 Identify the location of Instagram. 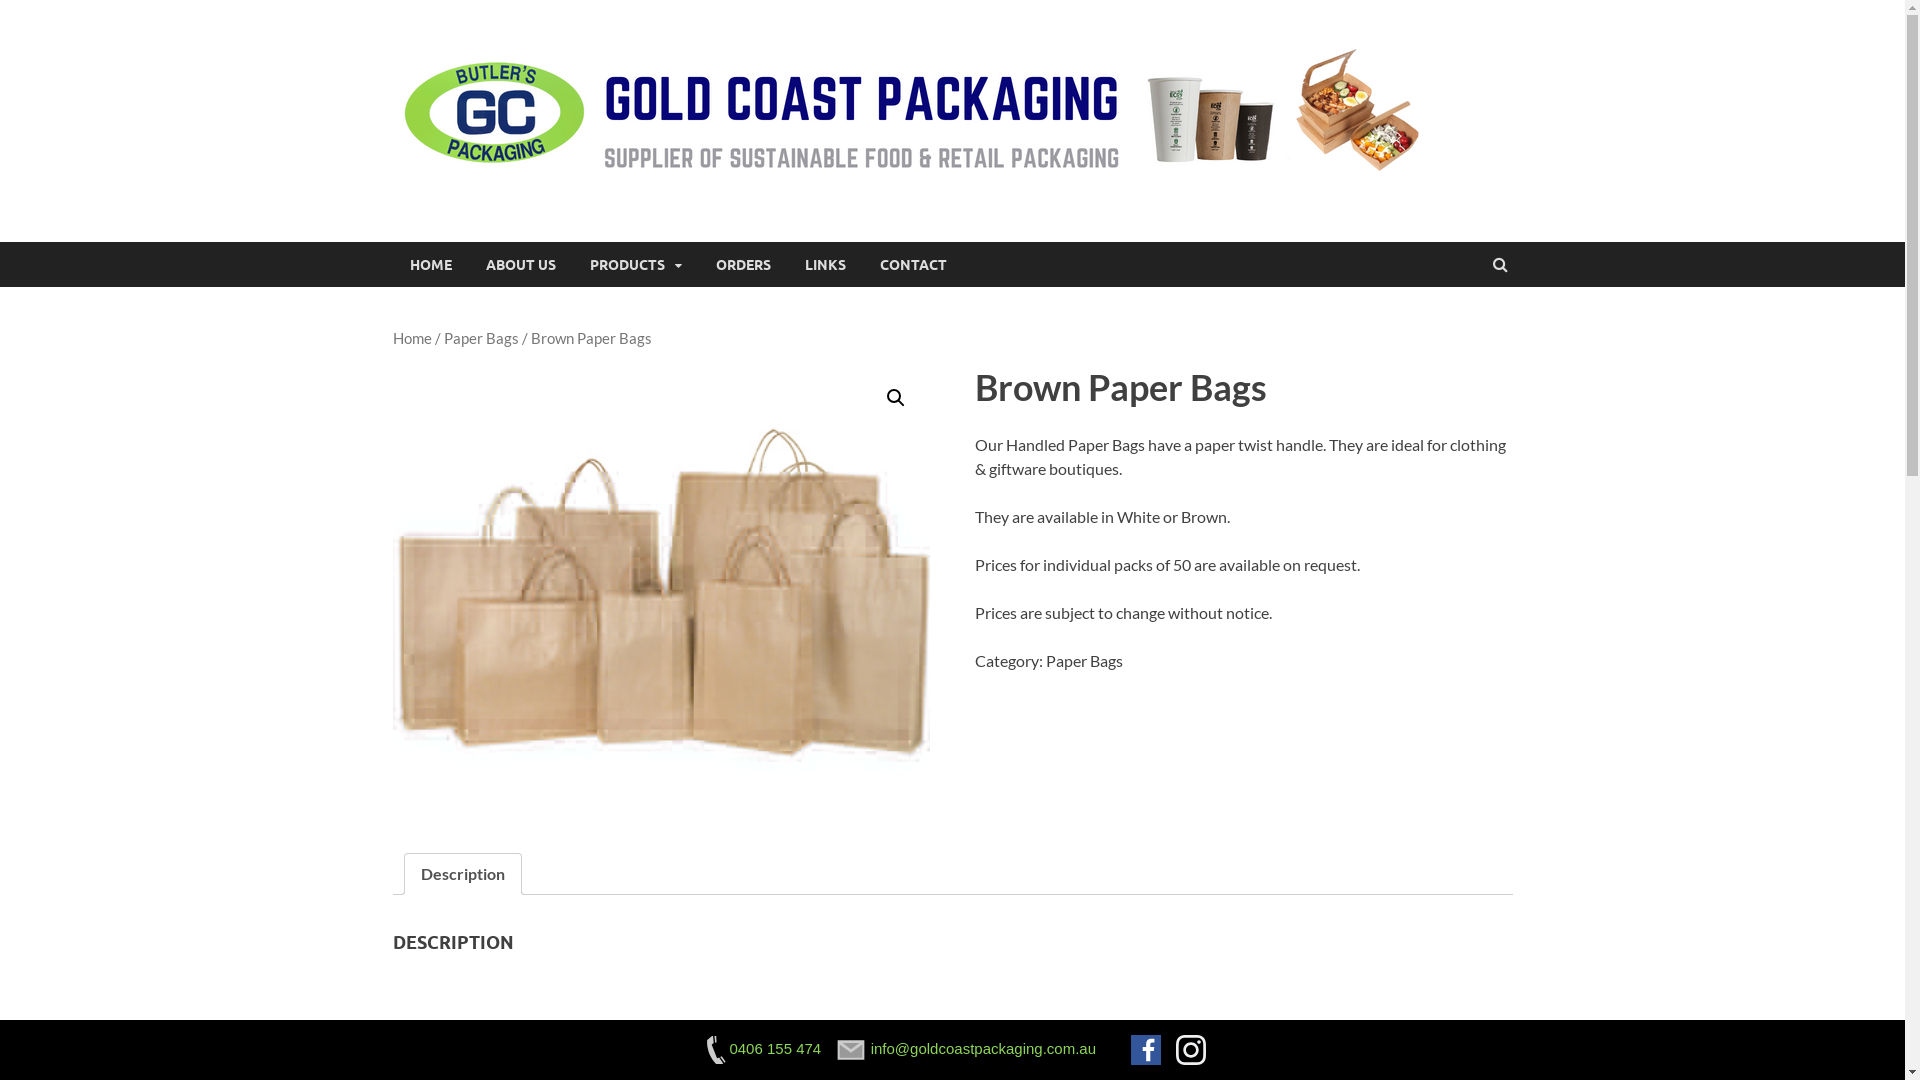
(1191, 1050).